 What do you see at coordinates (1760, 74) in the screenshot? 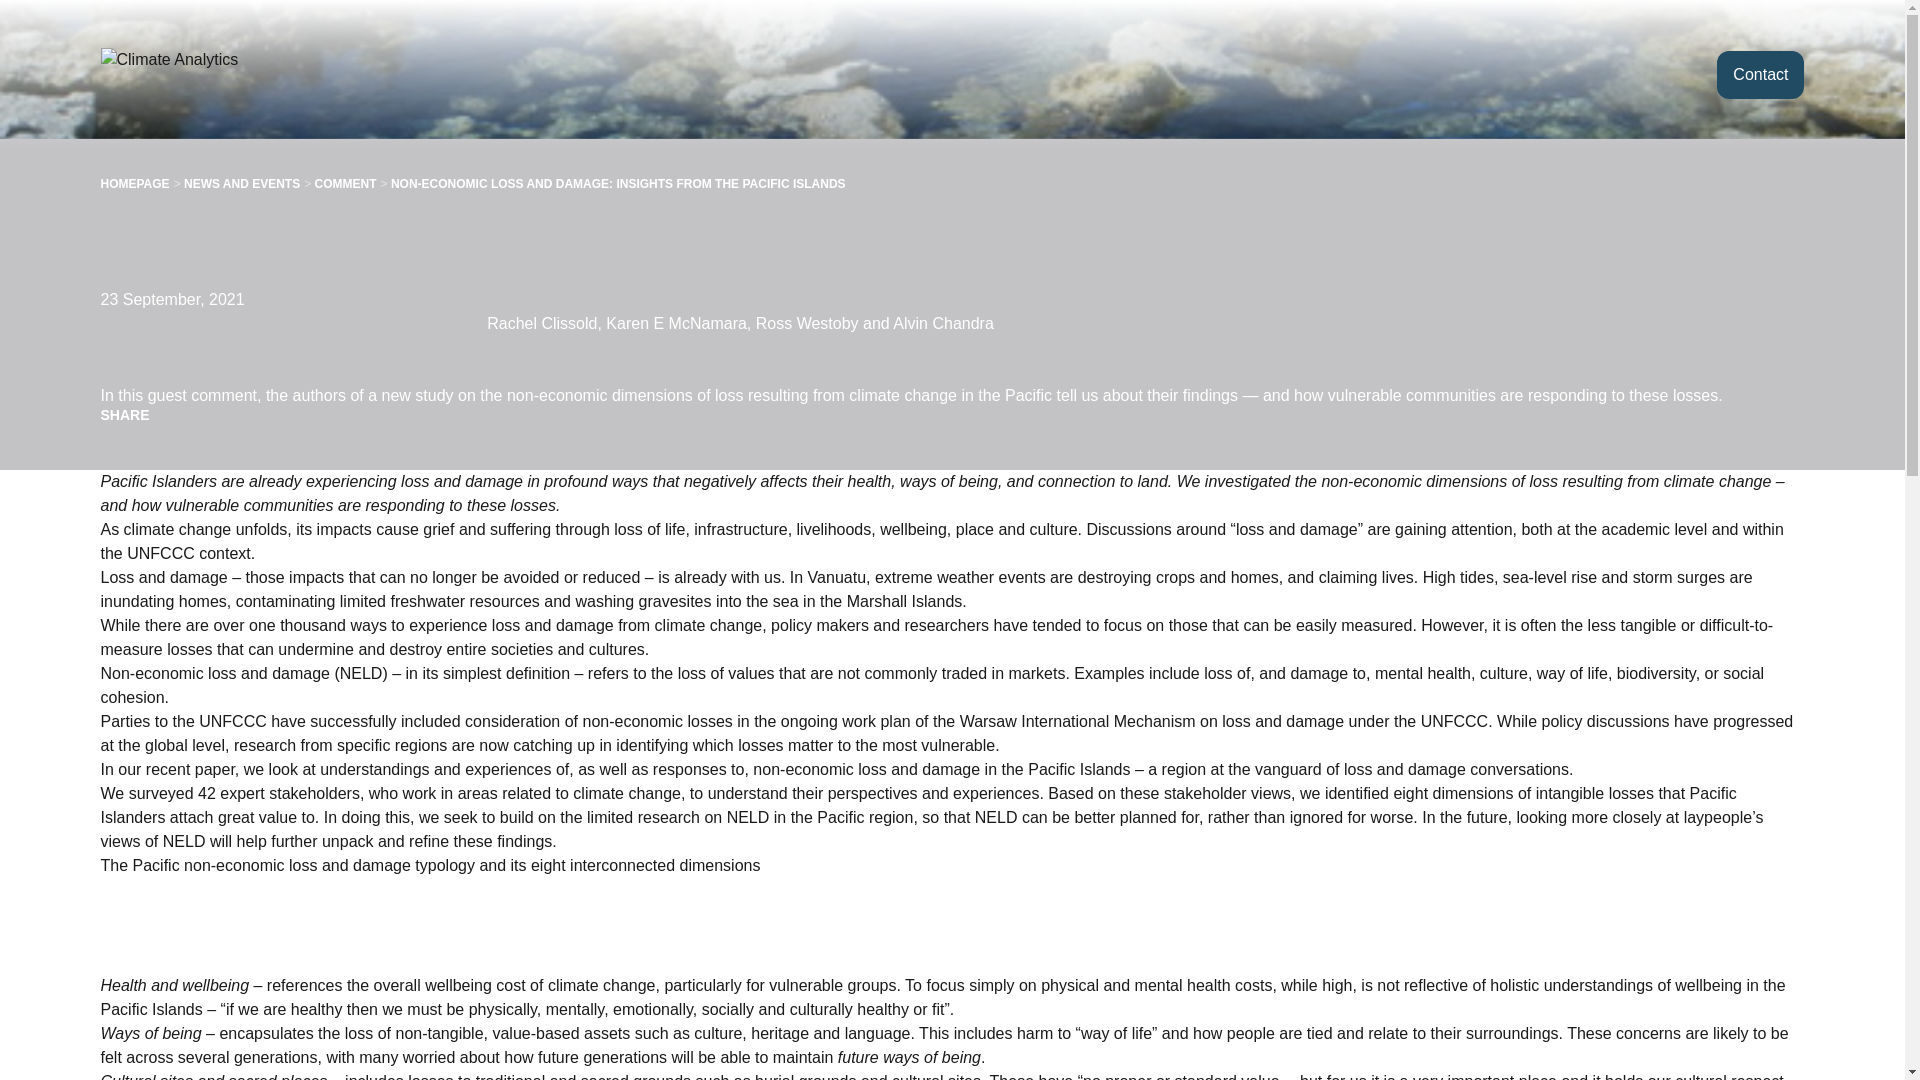
I see `Contact` at bounding box center [1760, 74].